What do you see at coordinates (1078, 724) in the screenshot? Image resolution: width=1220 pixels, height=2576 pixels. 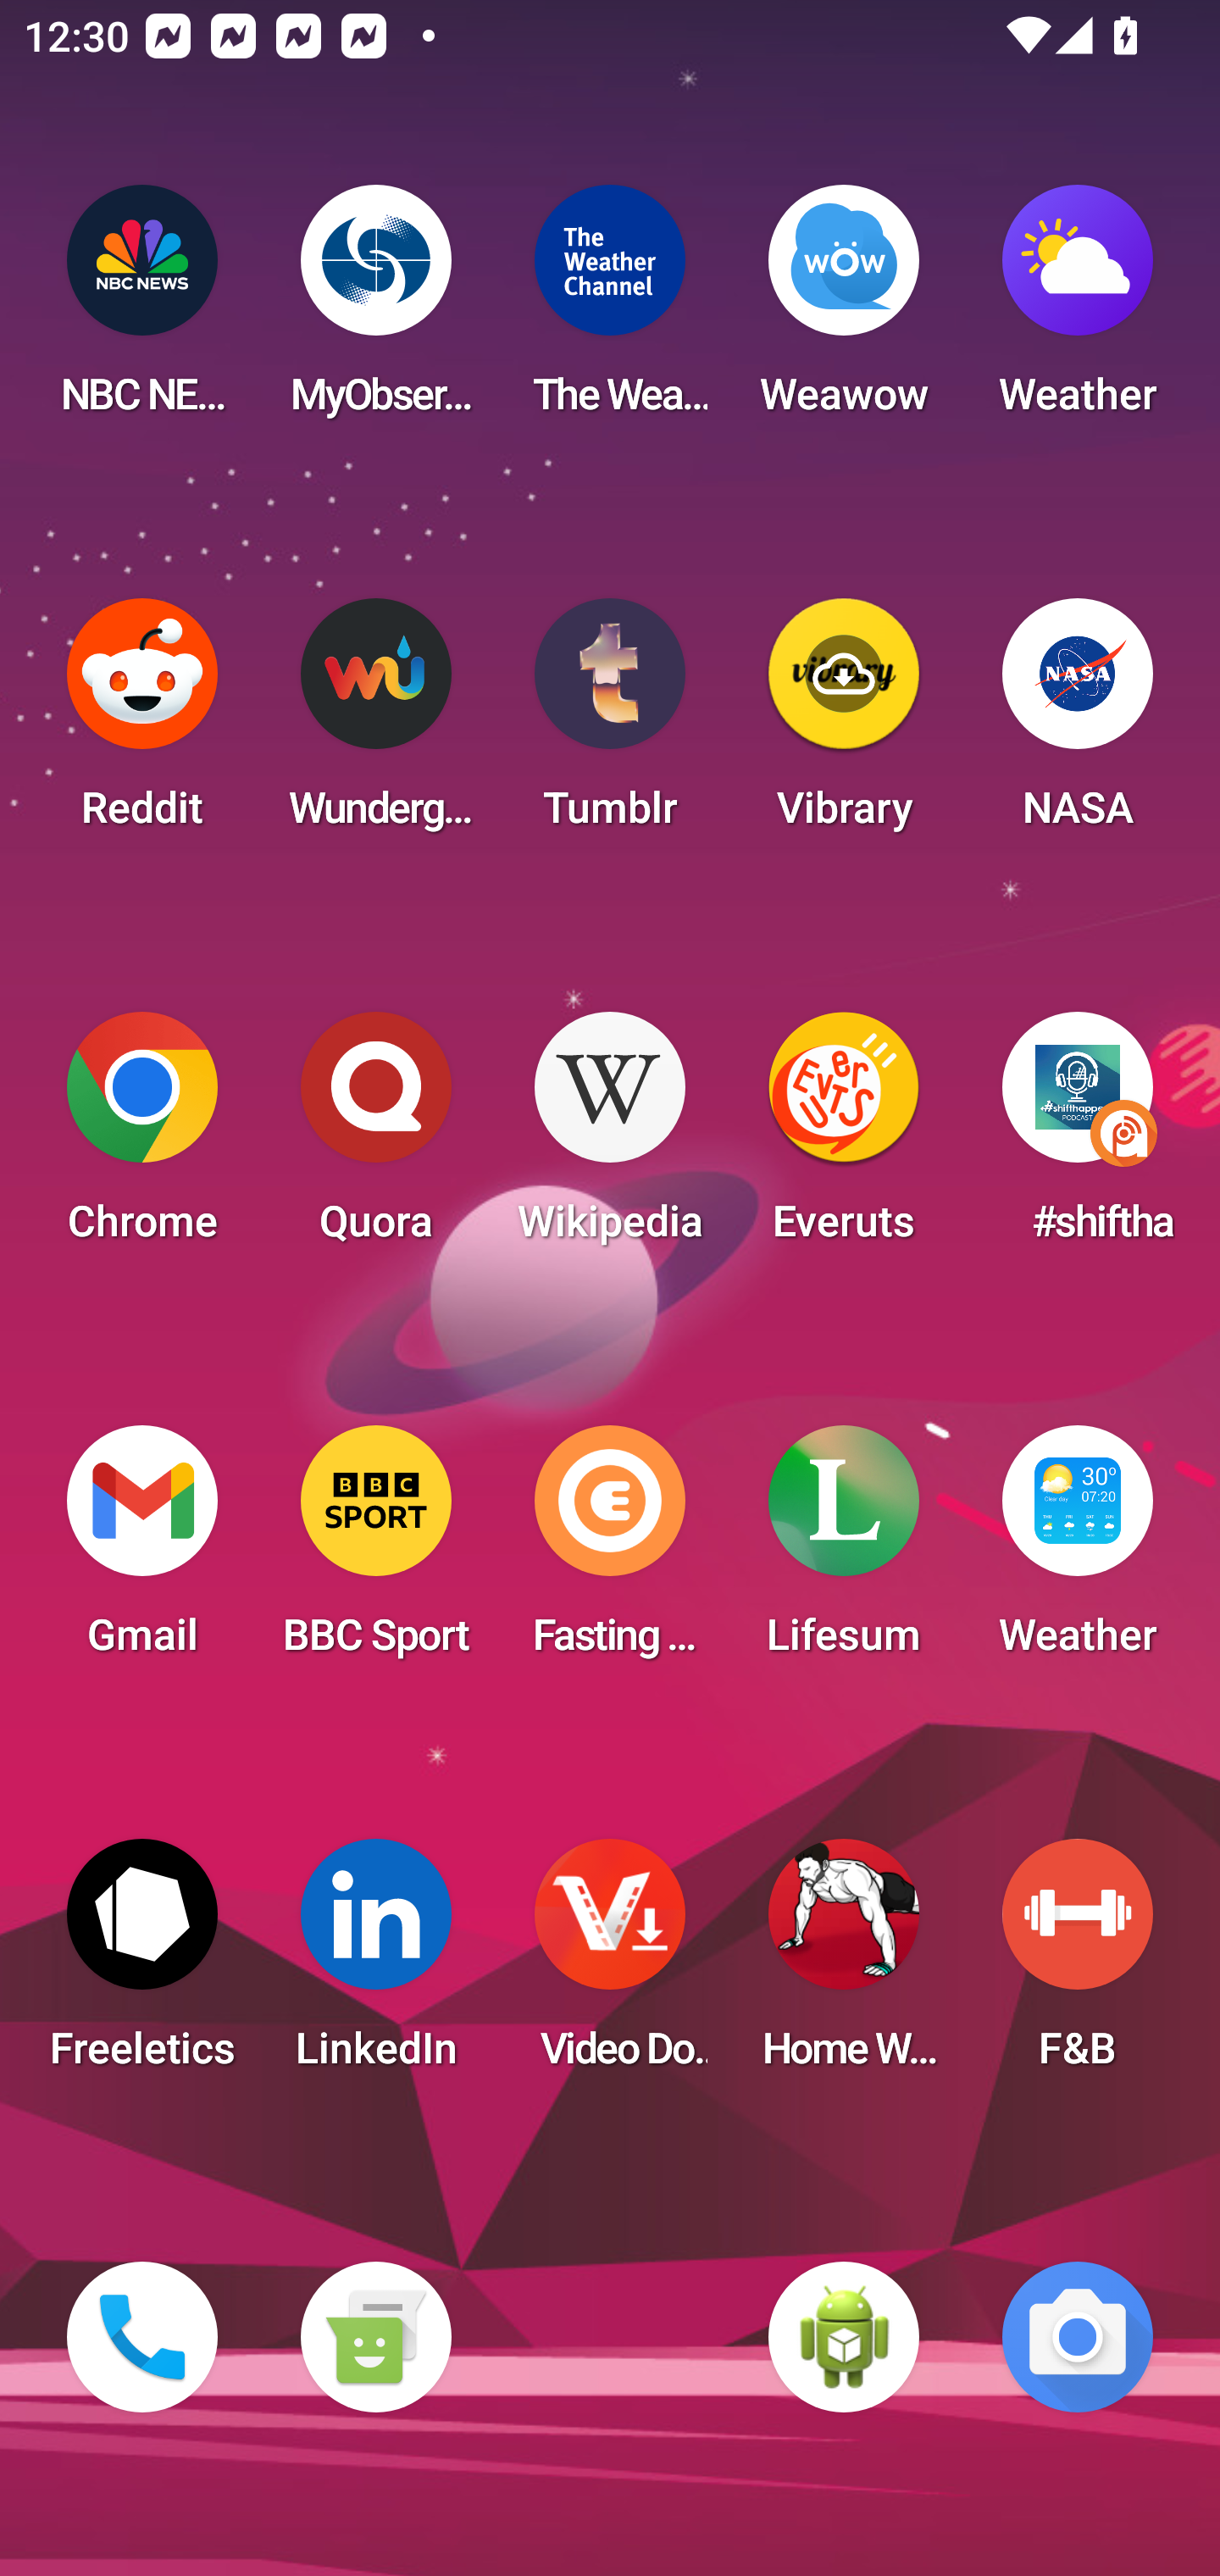 I see `NASA` at bounding box center [1078, 724].